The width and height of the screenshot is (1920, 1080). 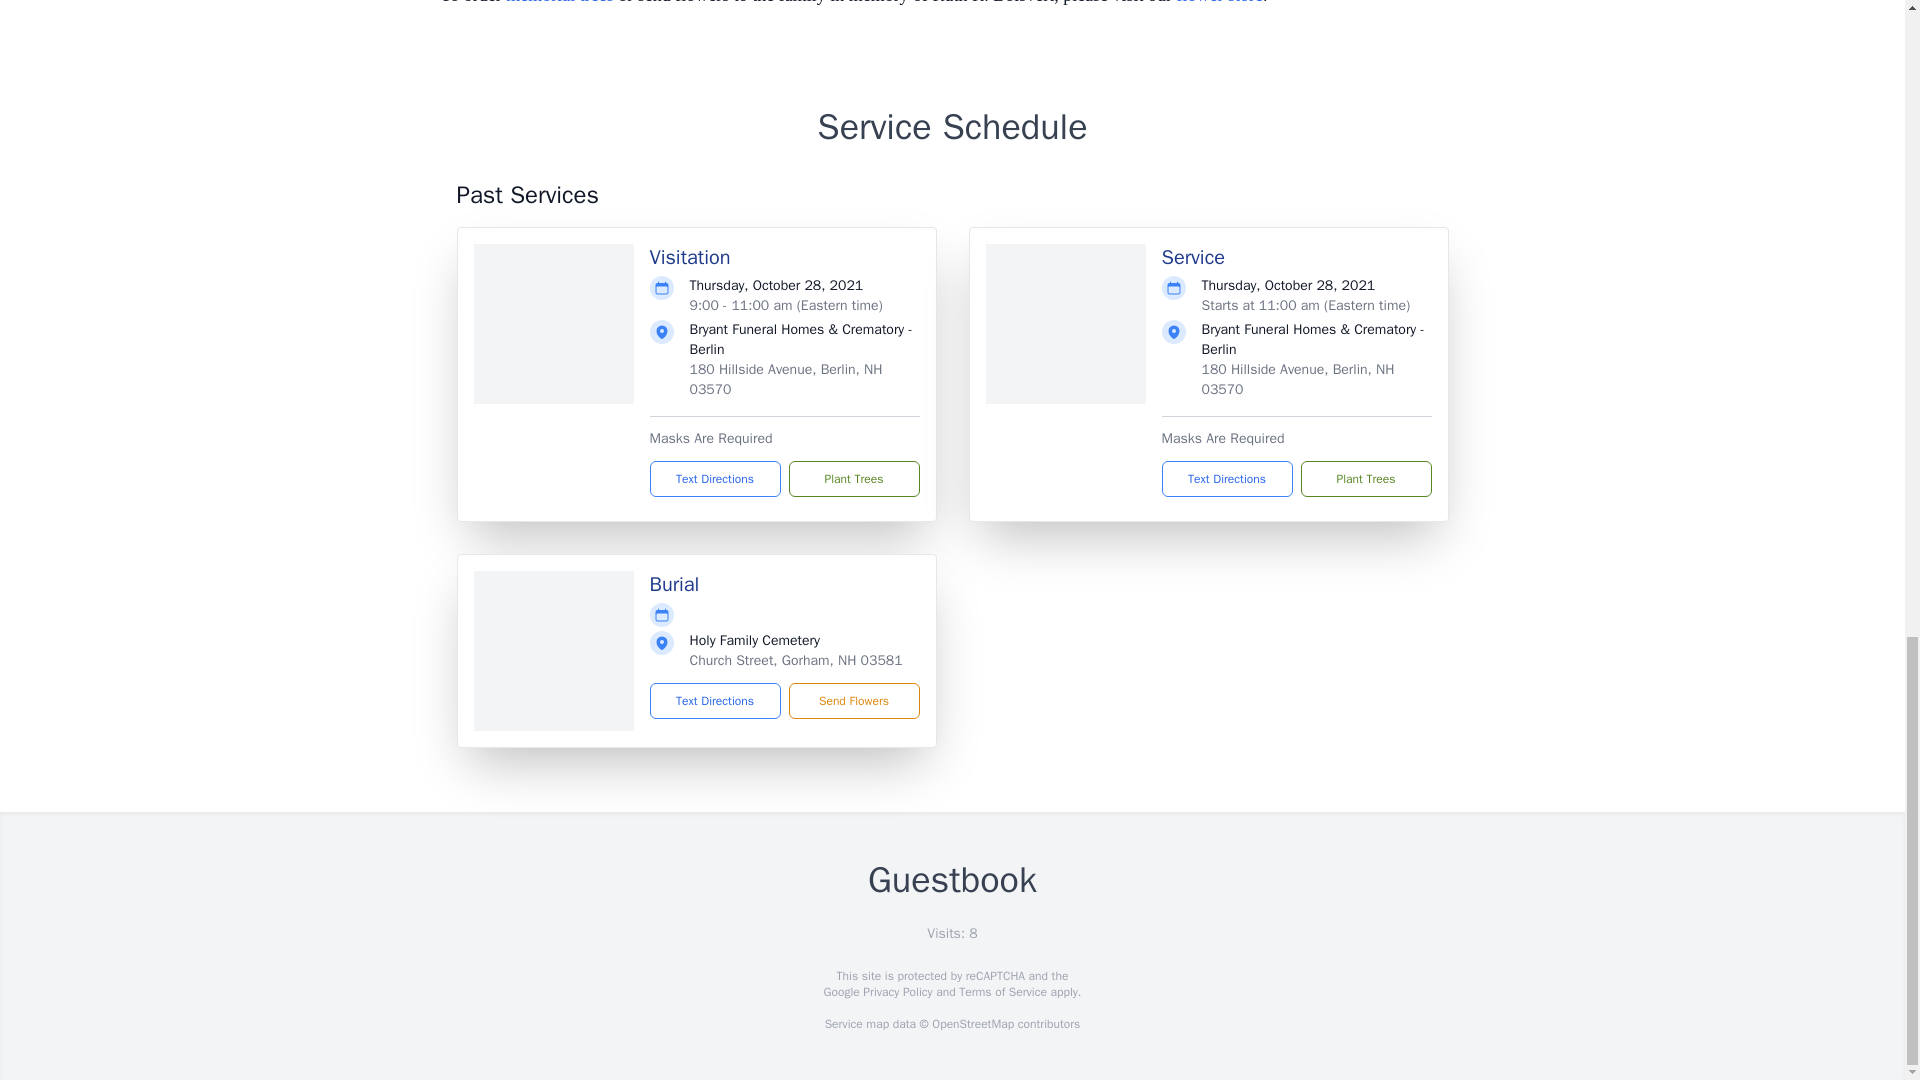 I want to click on memorial trees, so click(x=559, y=2).